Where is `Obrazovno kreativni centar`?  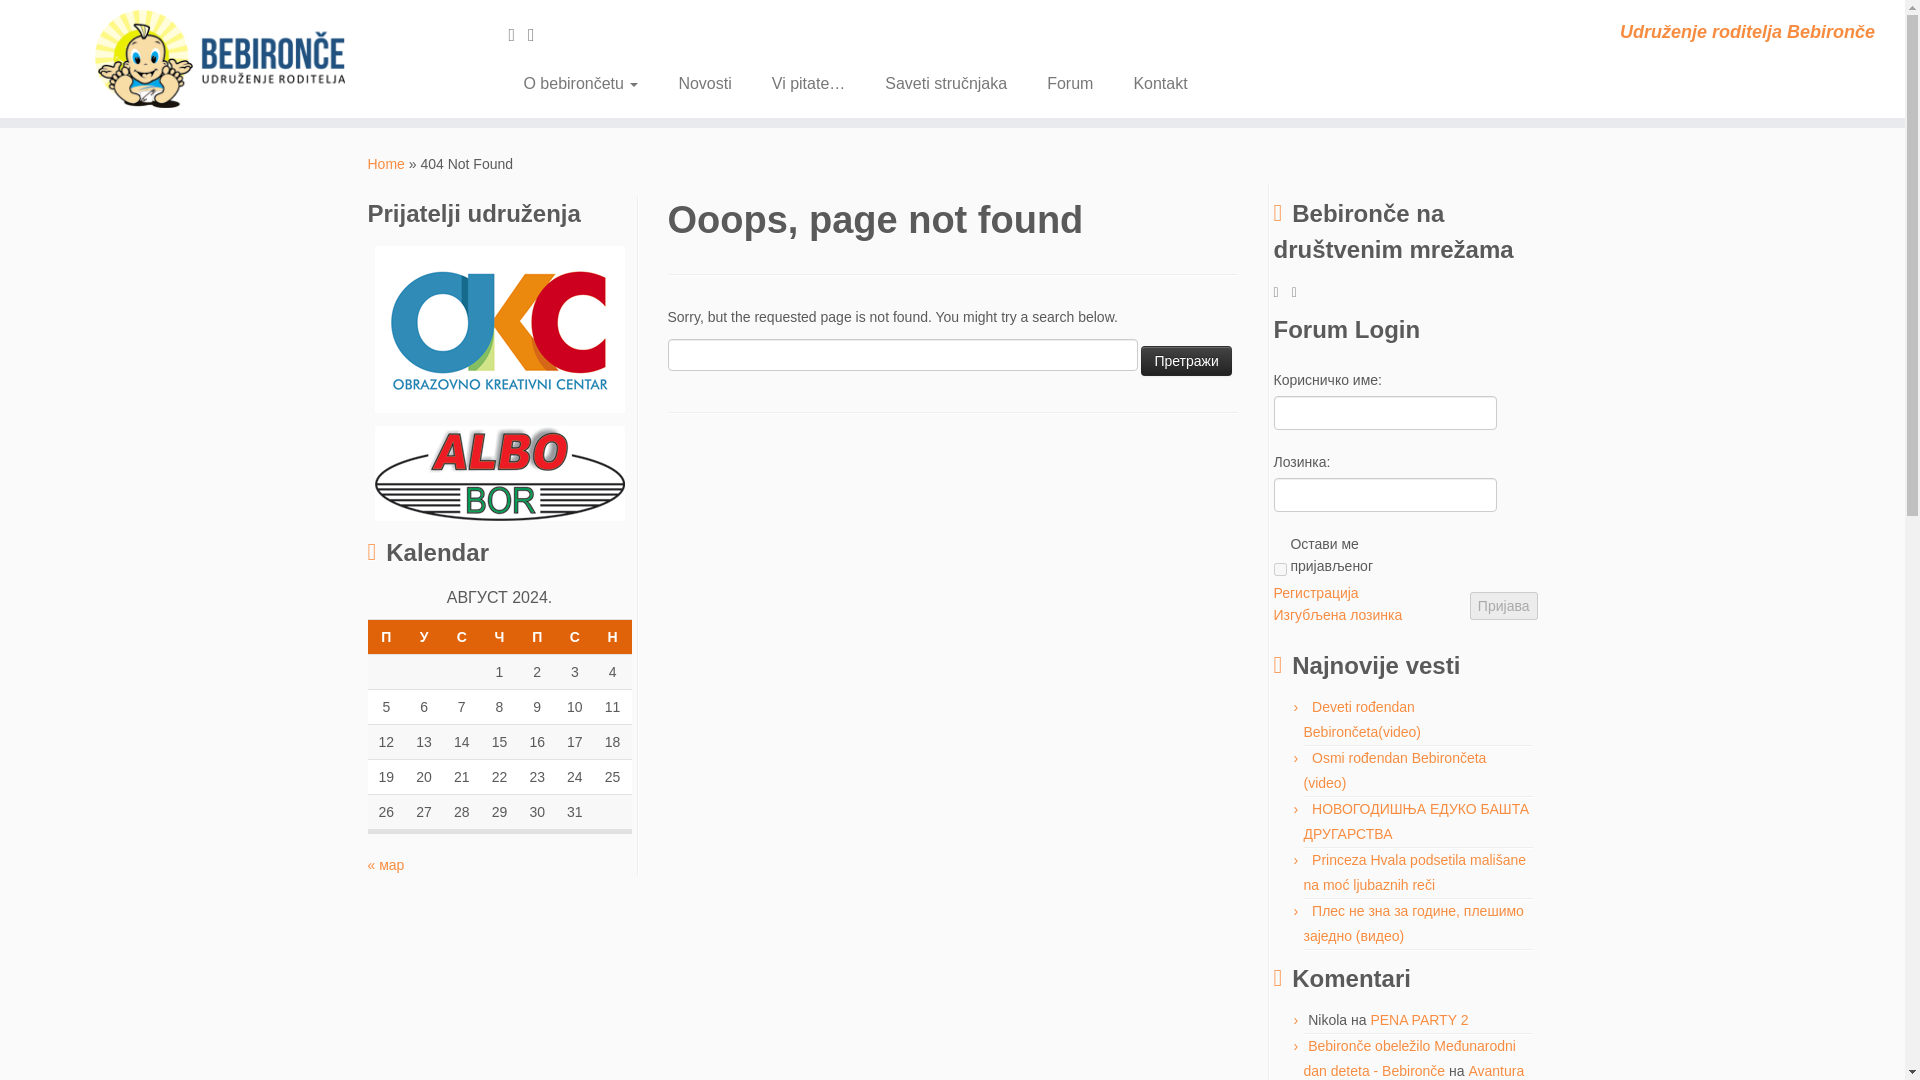 Obrazovno kreativni centar is located at coordinates (499, 329).